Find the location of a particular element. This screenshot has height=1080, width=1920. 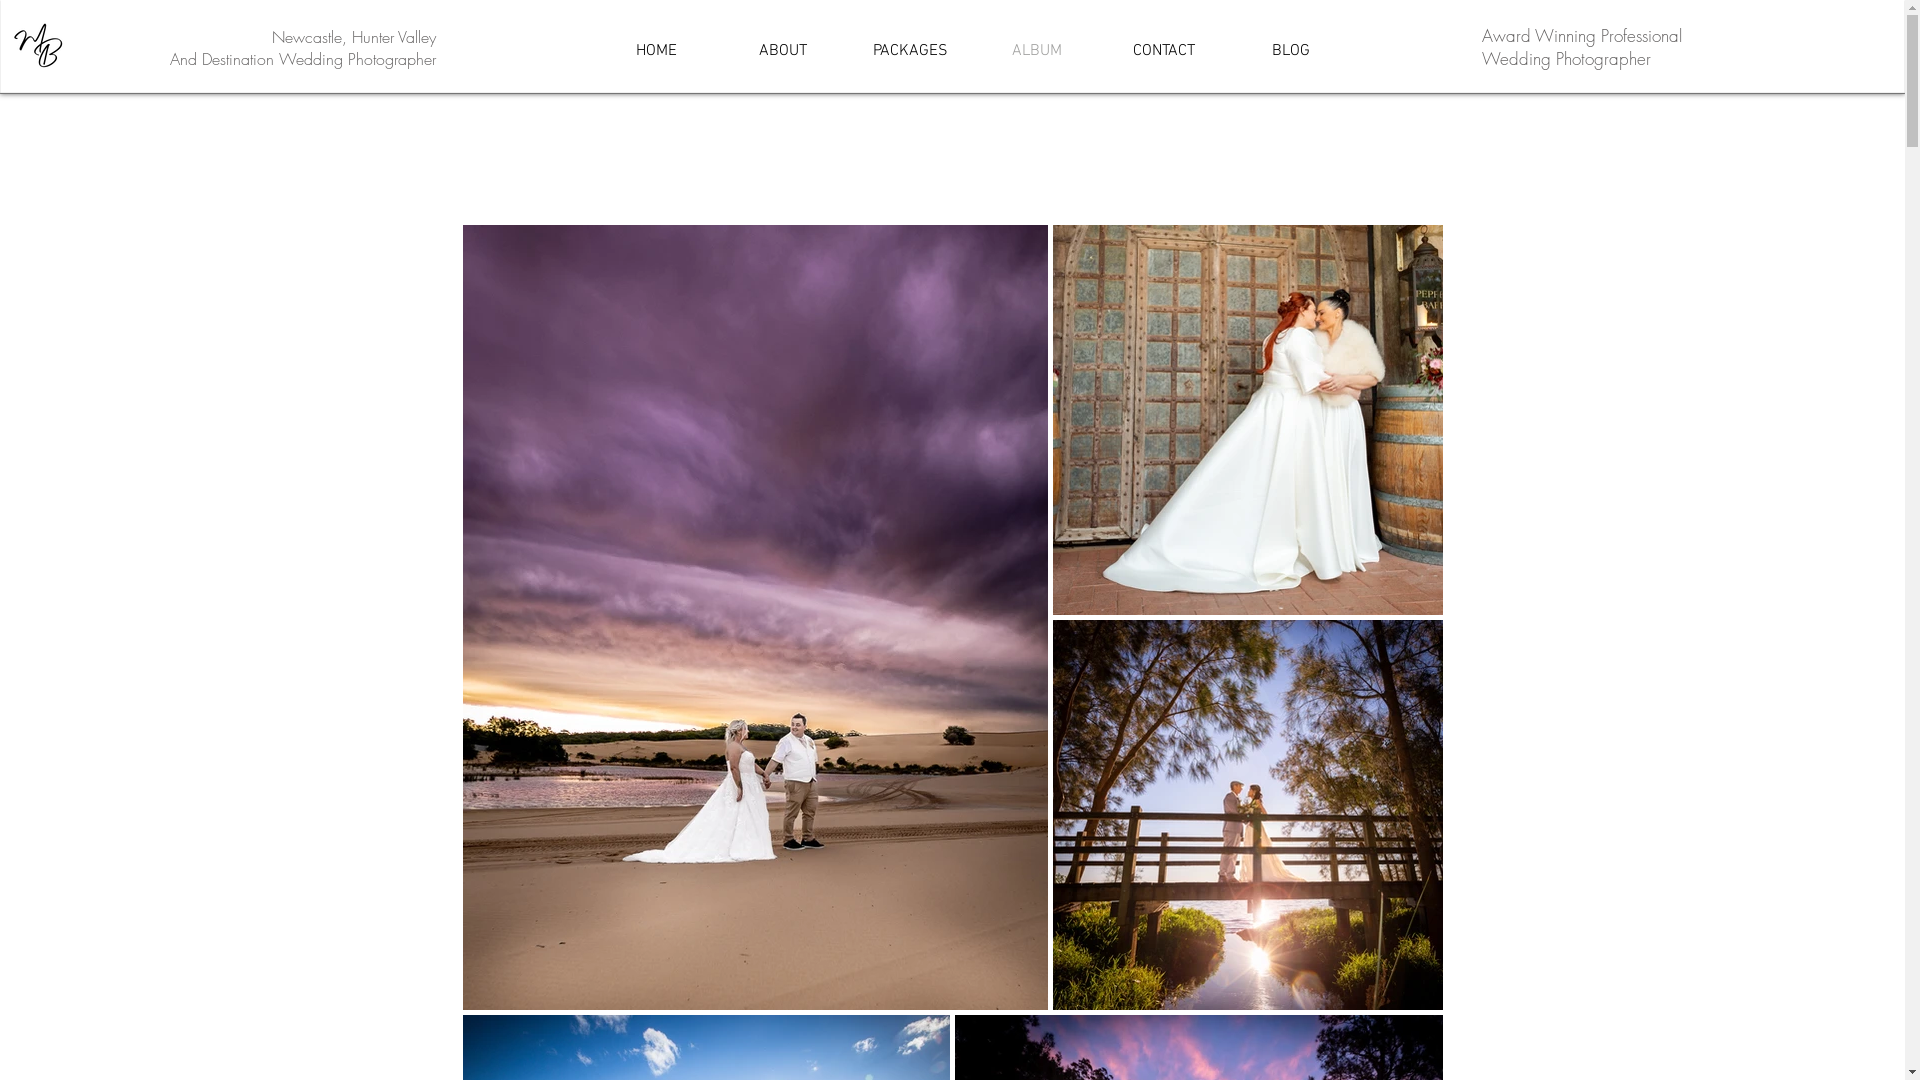

MB.png is located at coordinates (40, 45).